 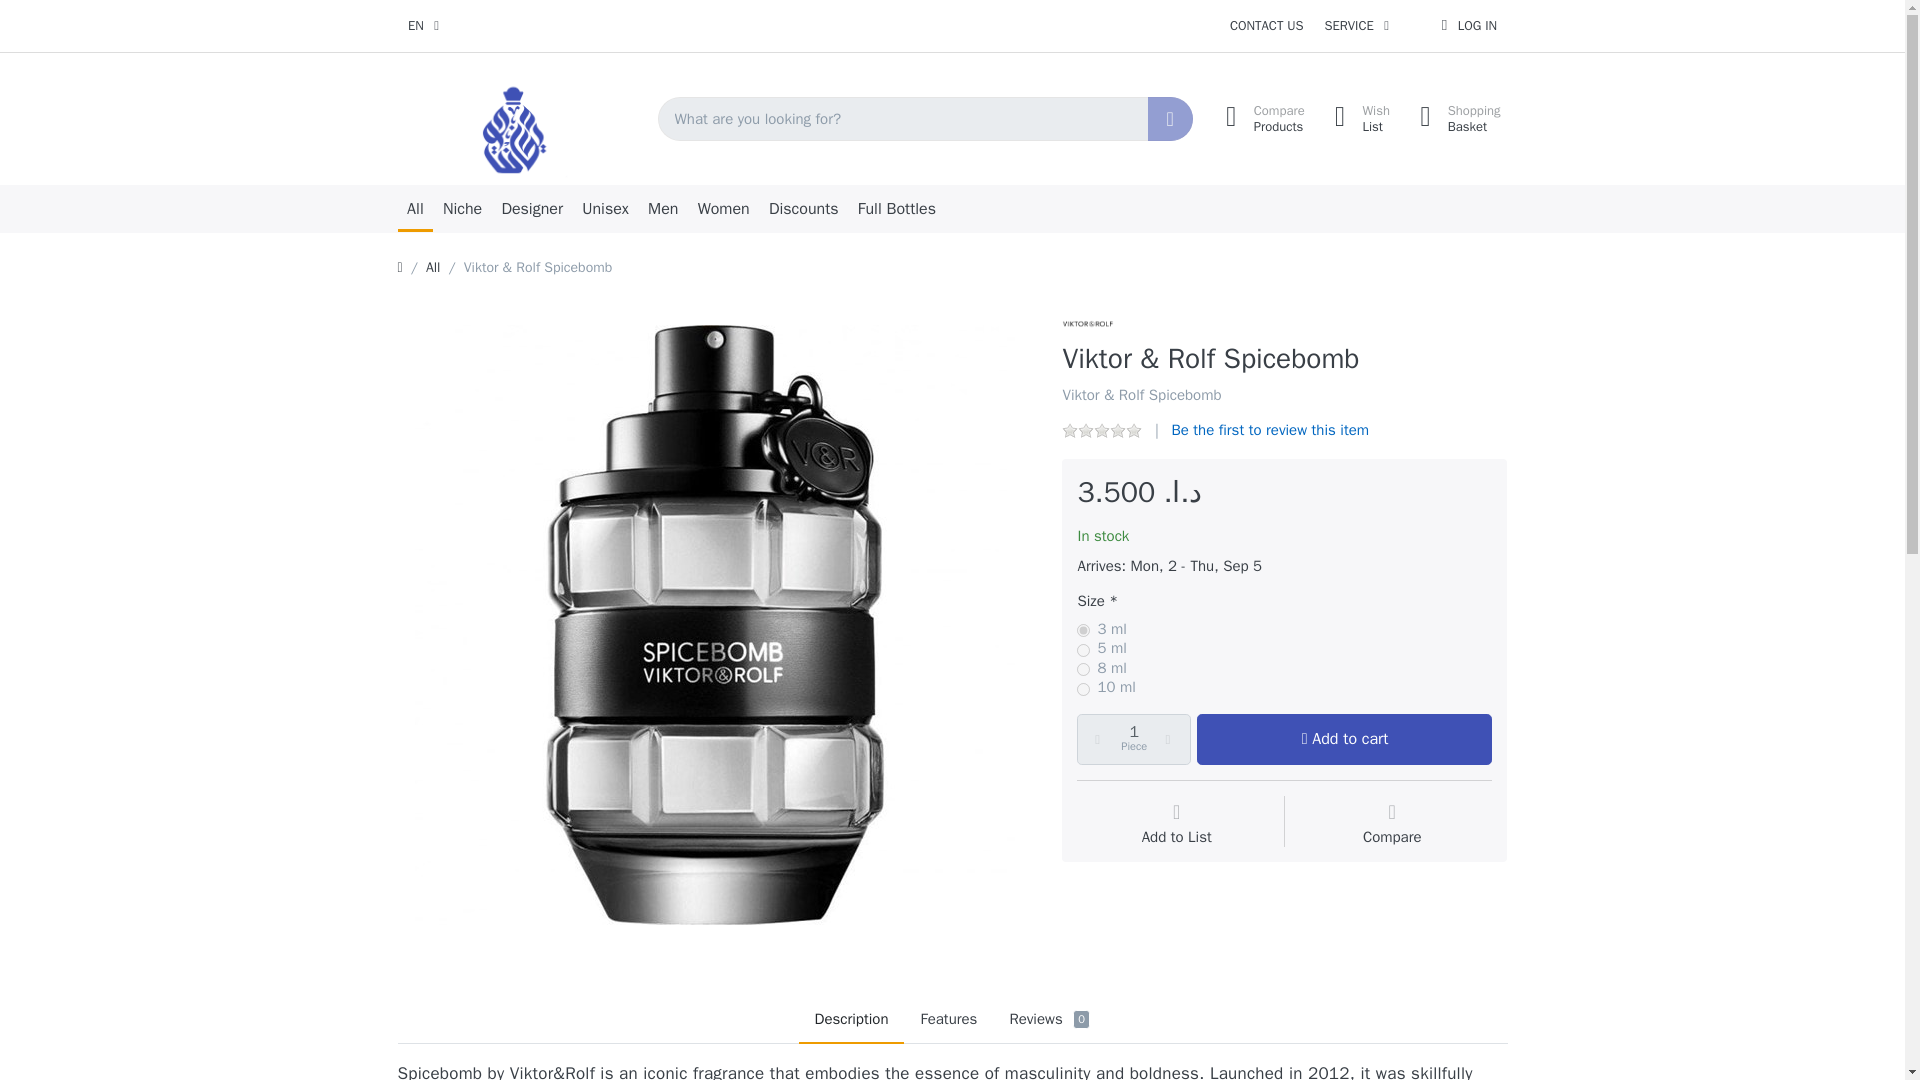 What do you see at coordinates (520, 144) in the screenshot?
I see `DecantJo` at bounding box center [520, 144].